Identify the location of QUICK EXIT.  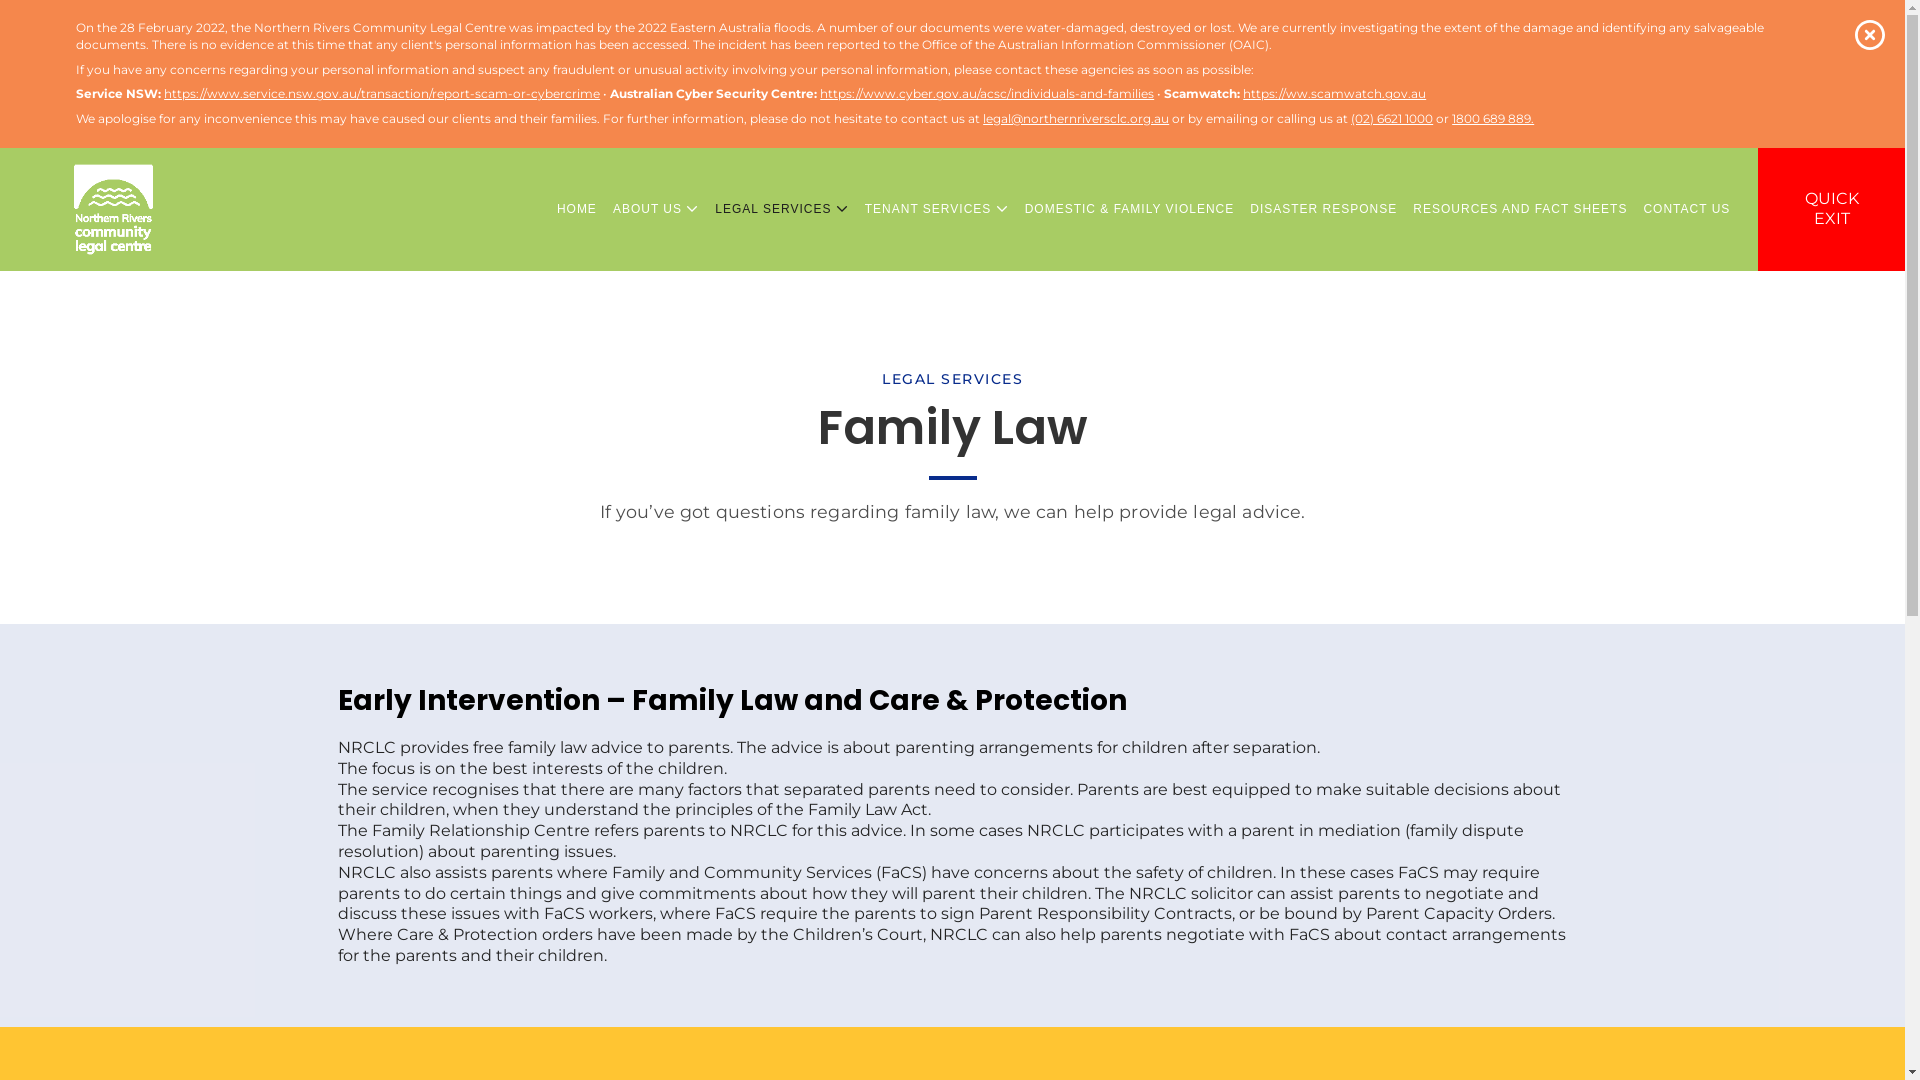
(1832, 210).